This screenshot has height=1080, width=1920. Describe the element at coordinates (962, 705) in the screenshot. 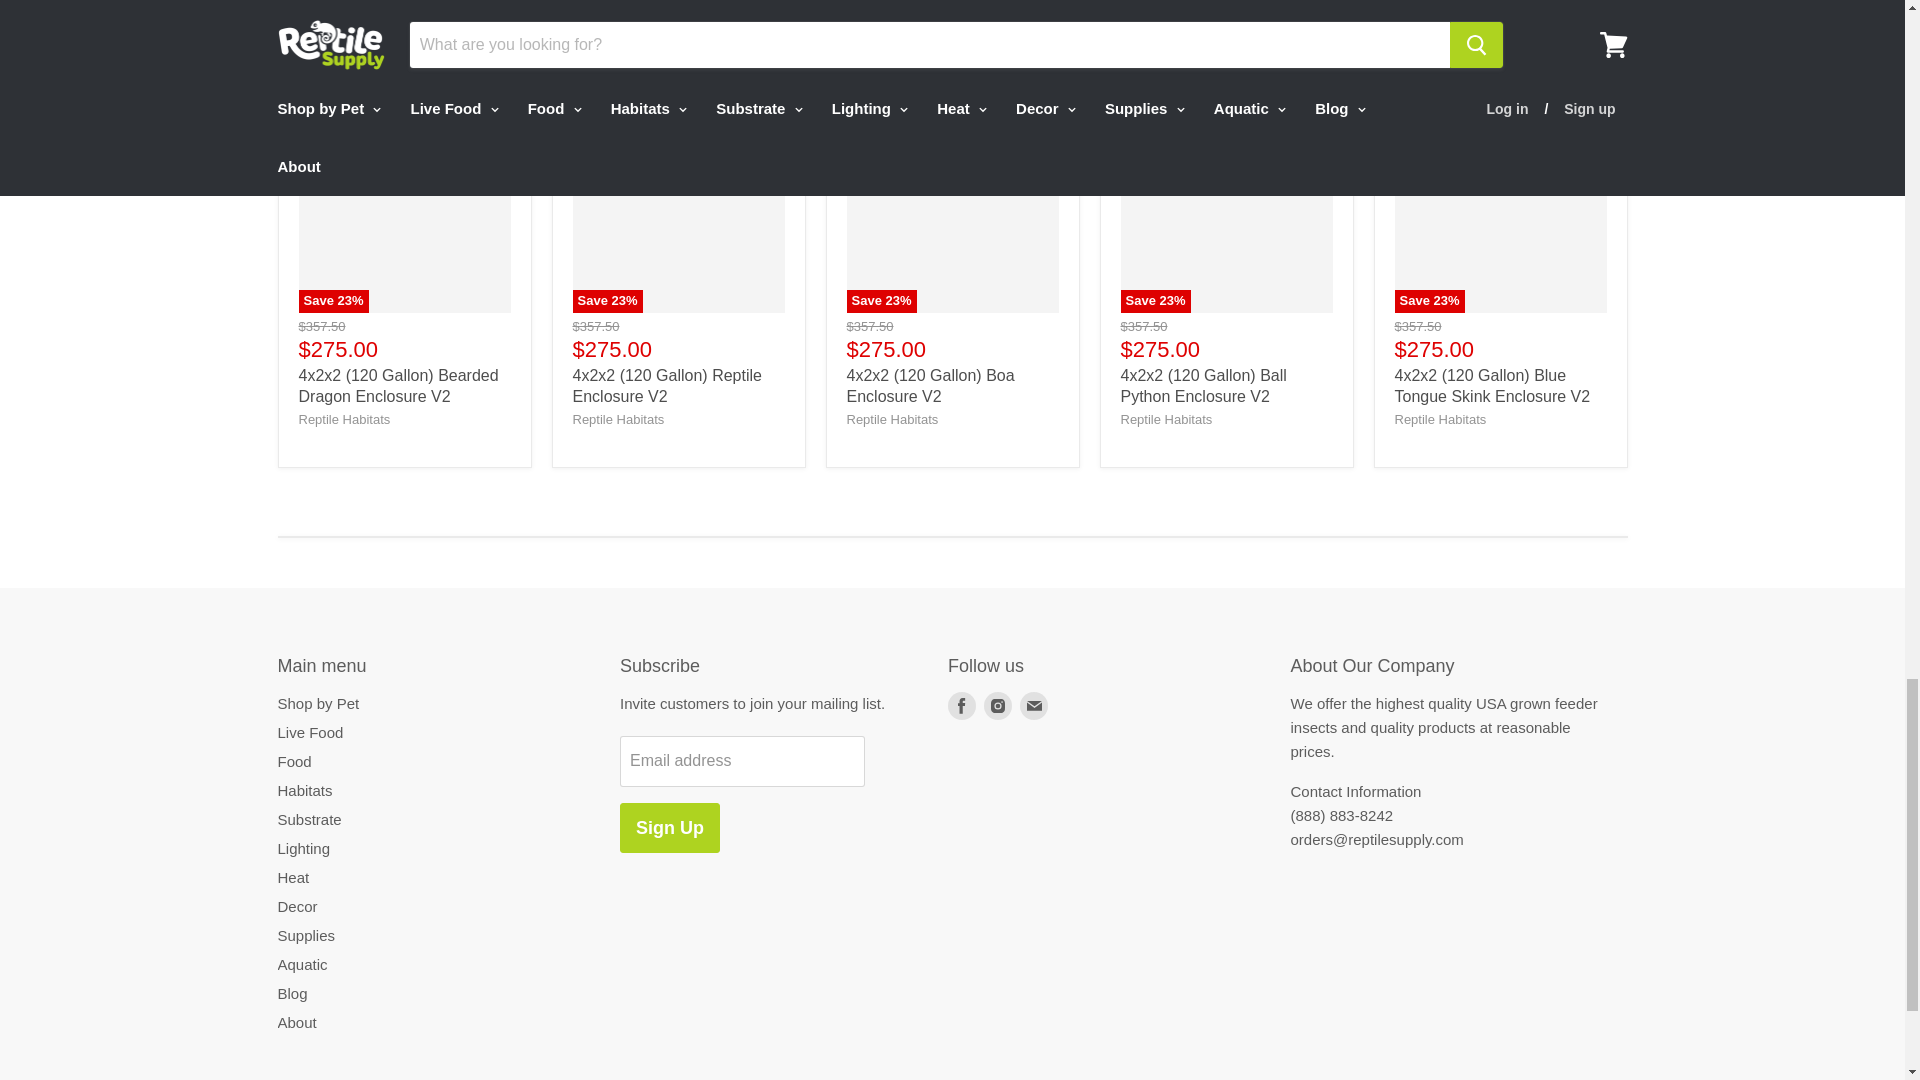

I see `Facebook` at that location.